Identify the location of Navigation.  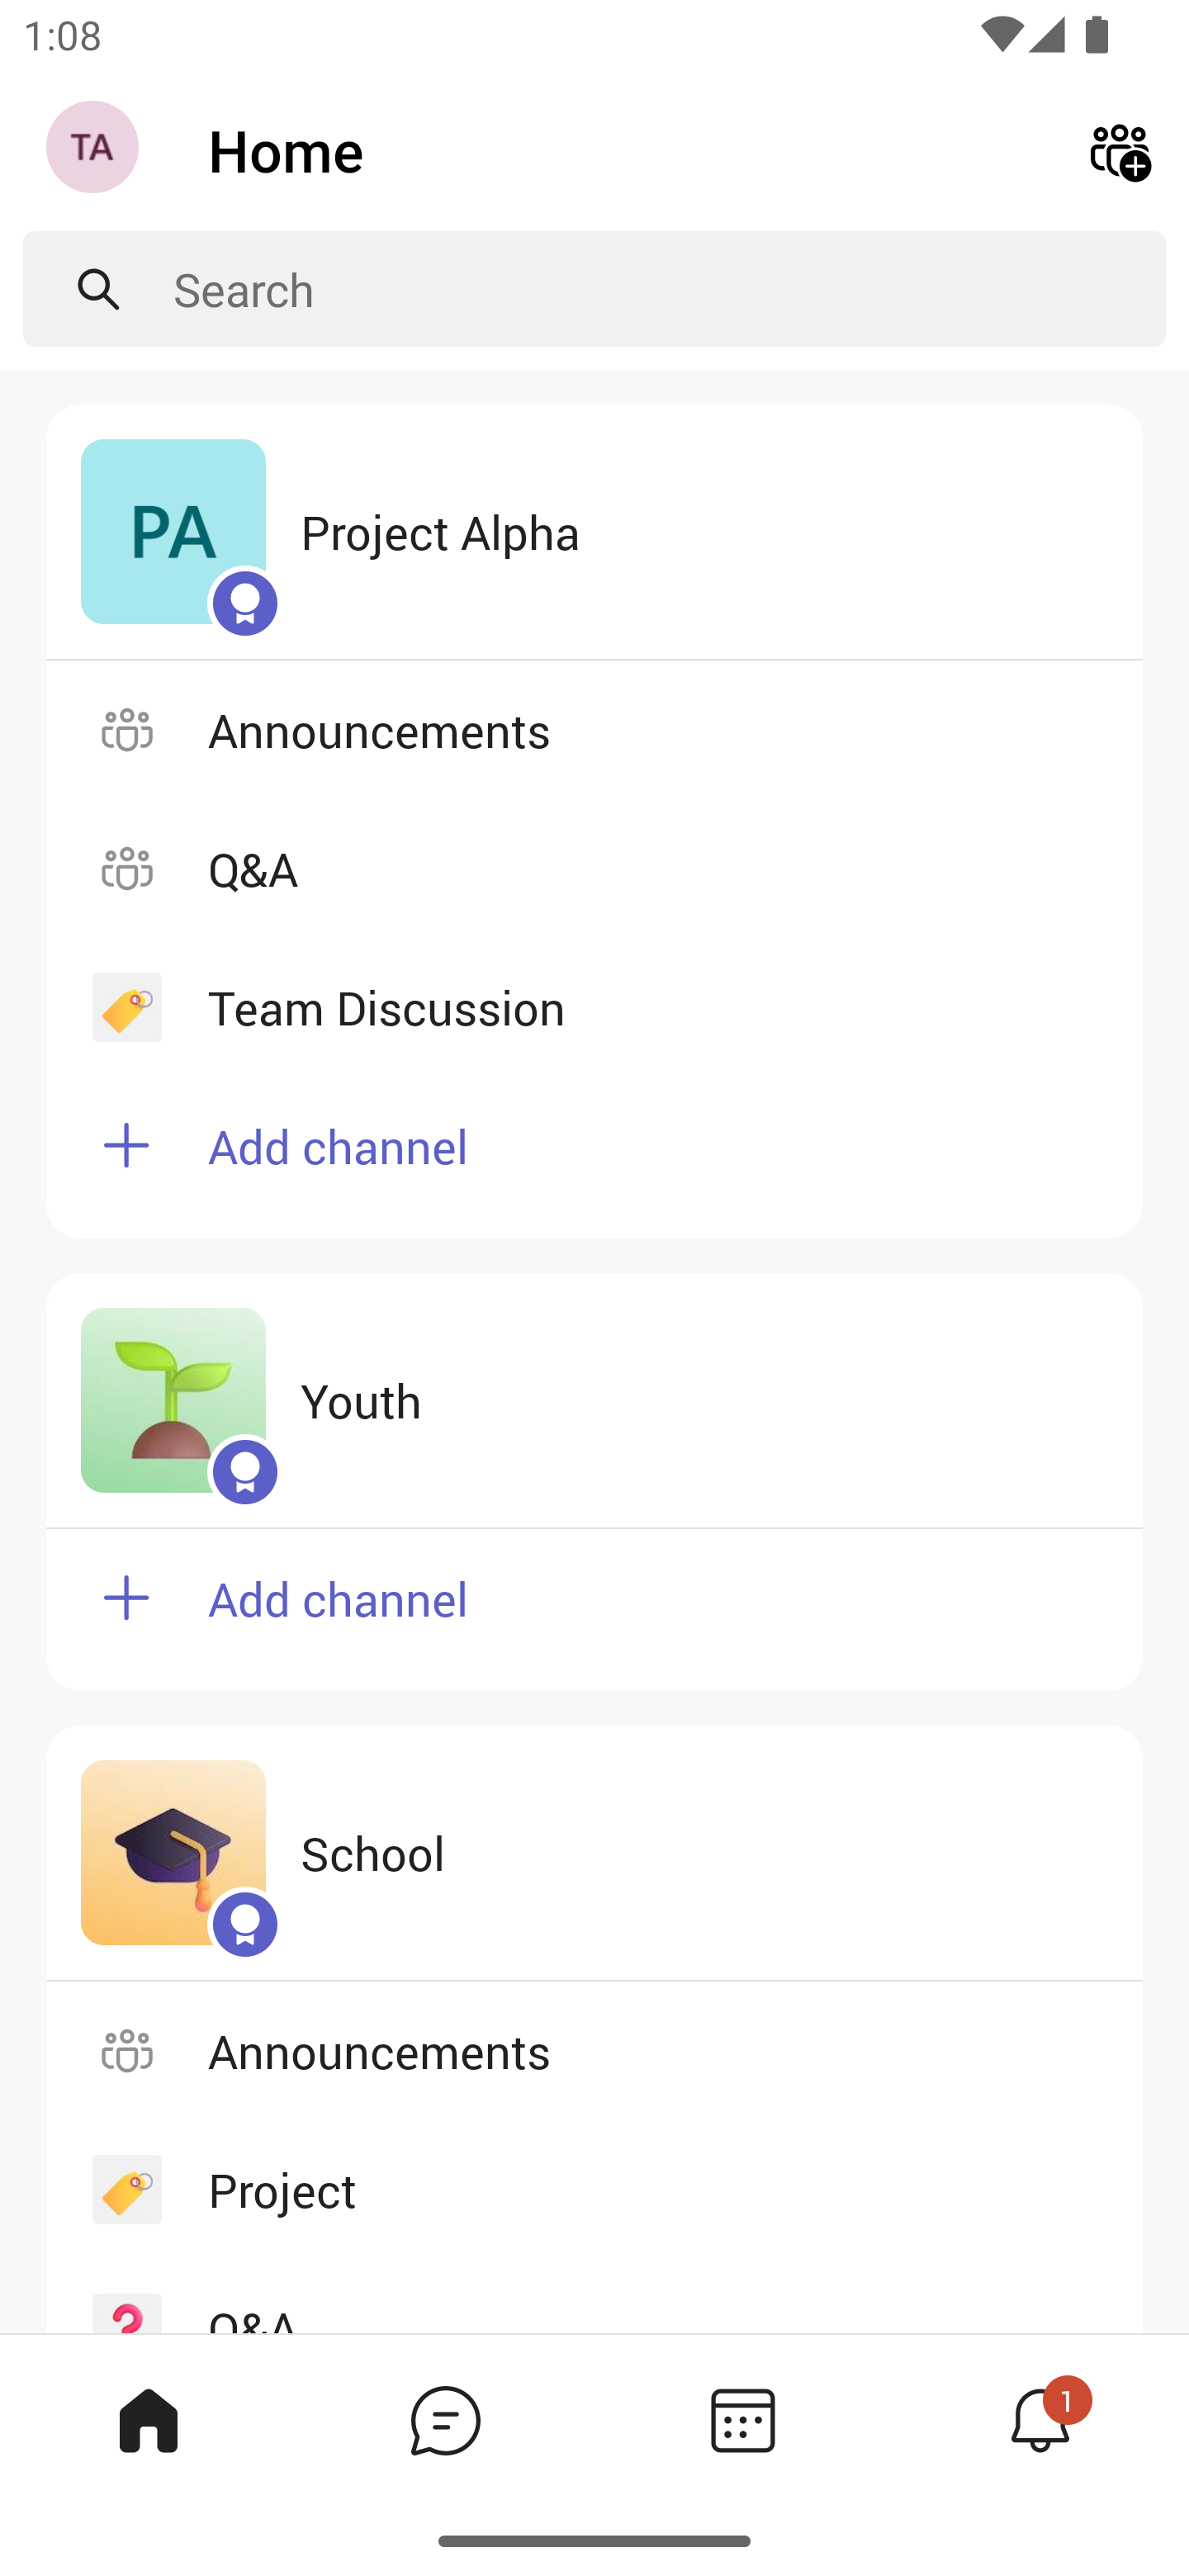
(96, 150).